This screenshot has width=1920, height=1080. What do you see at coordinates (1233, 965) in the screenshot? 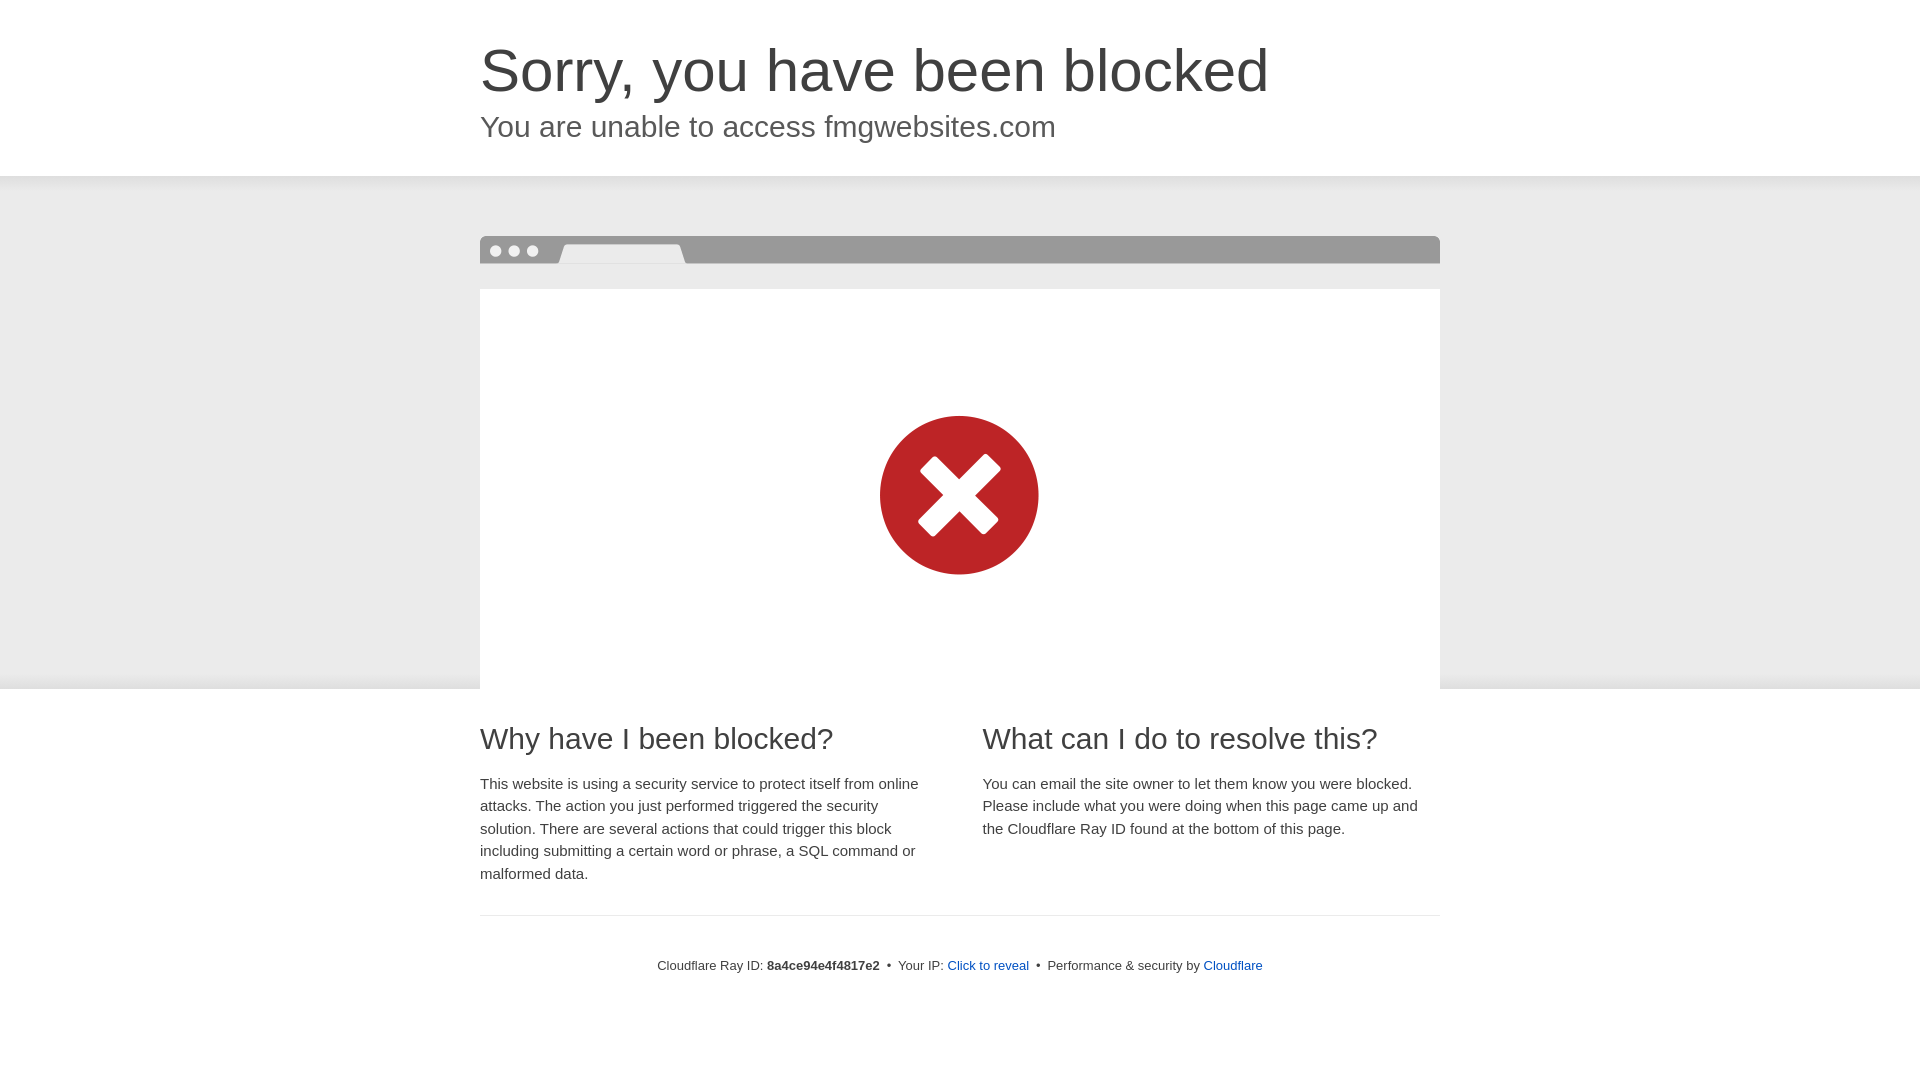
I see `Cloudflare` at bounding box center [1233, 965].